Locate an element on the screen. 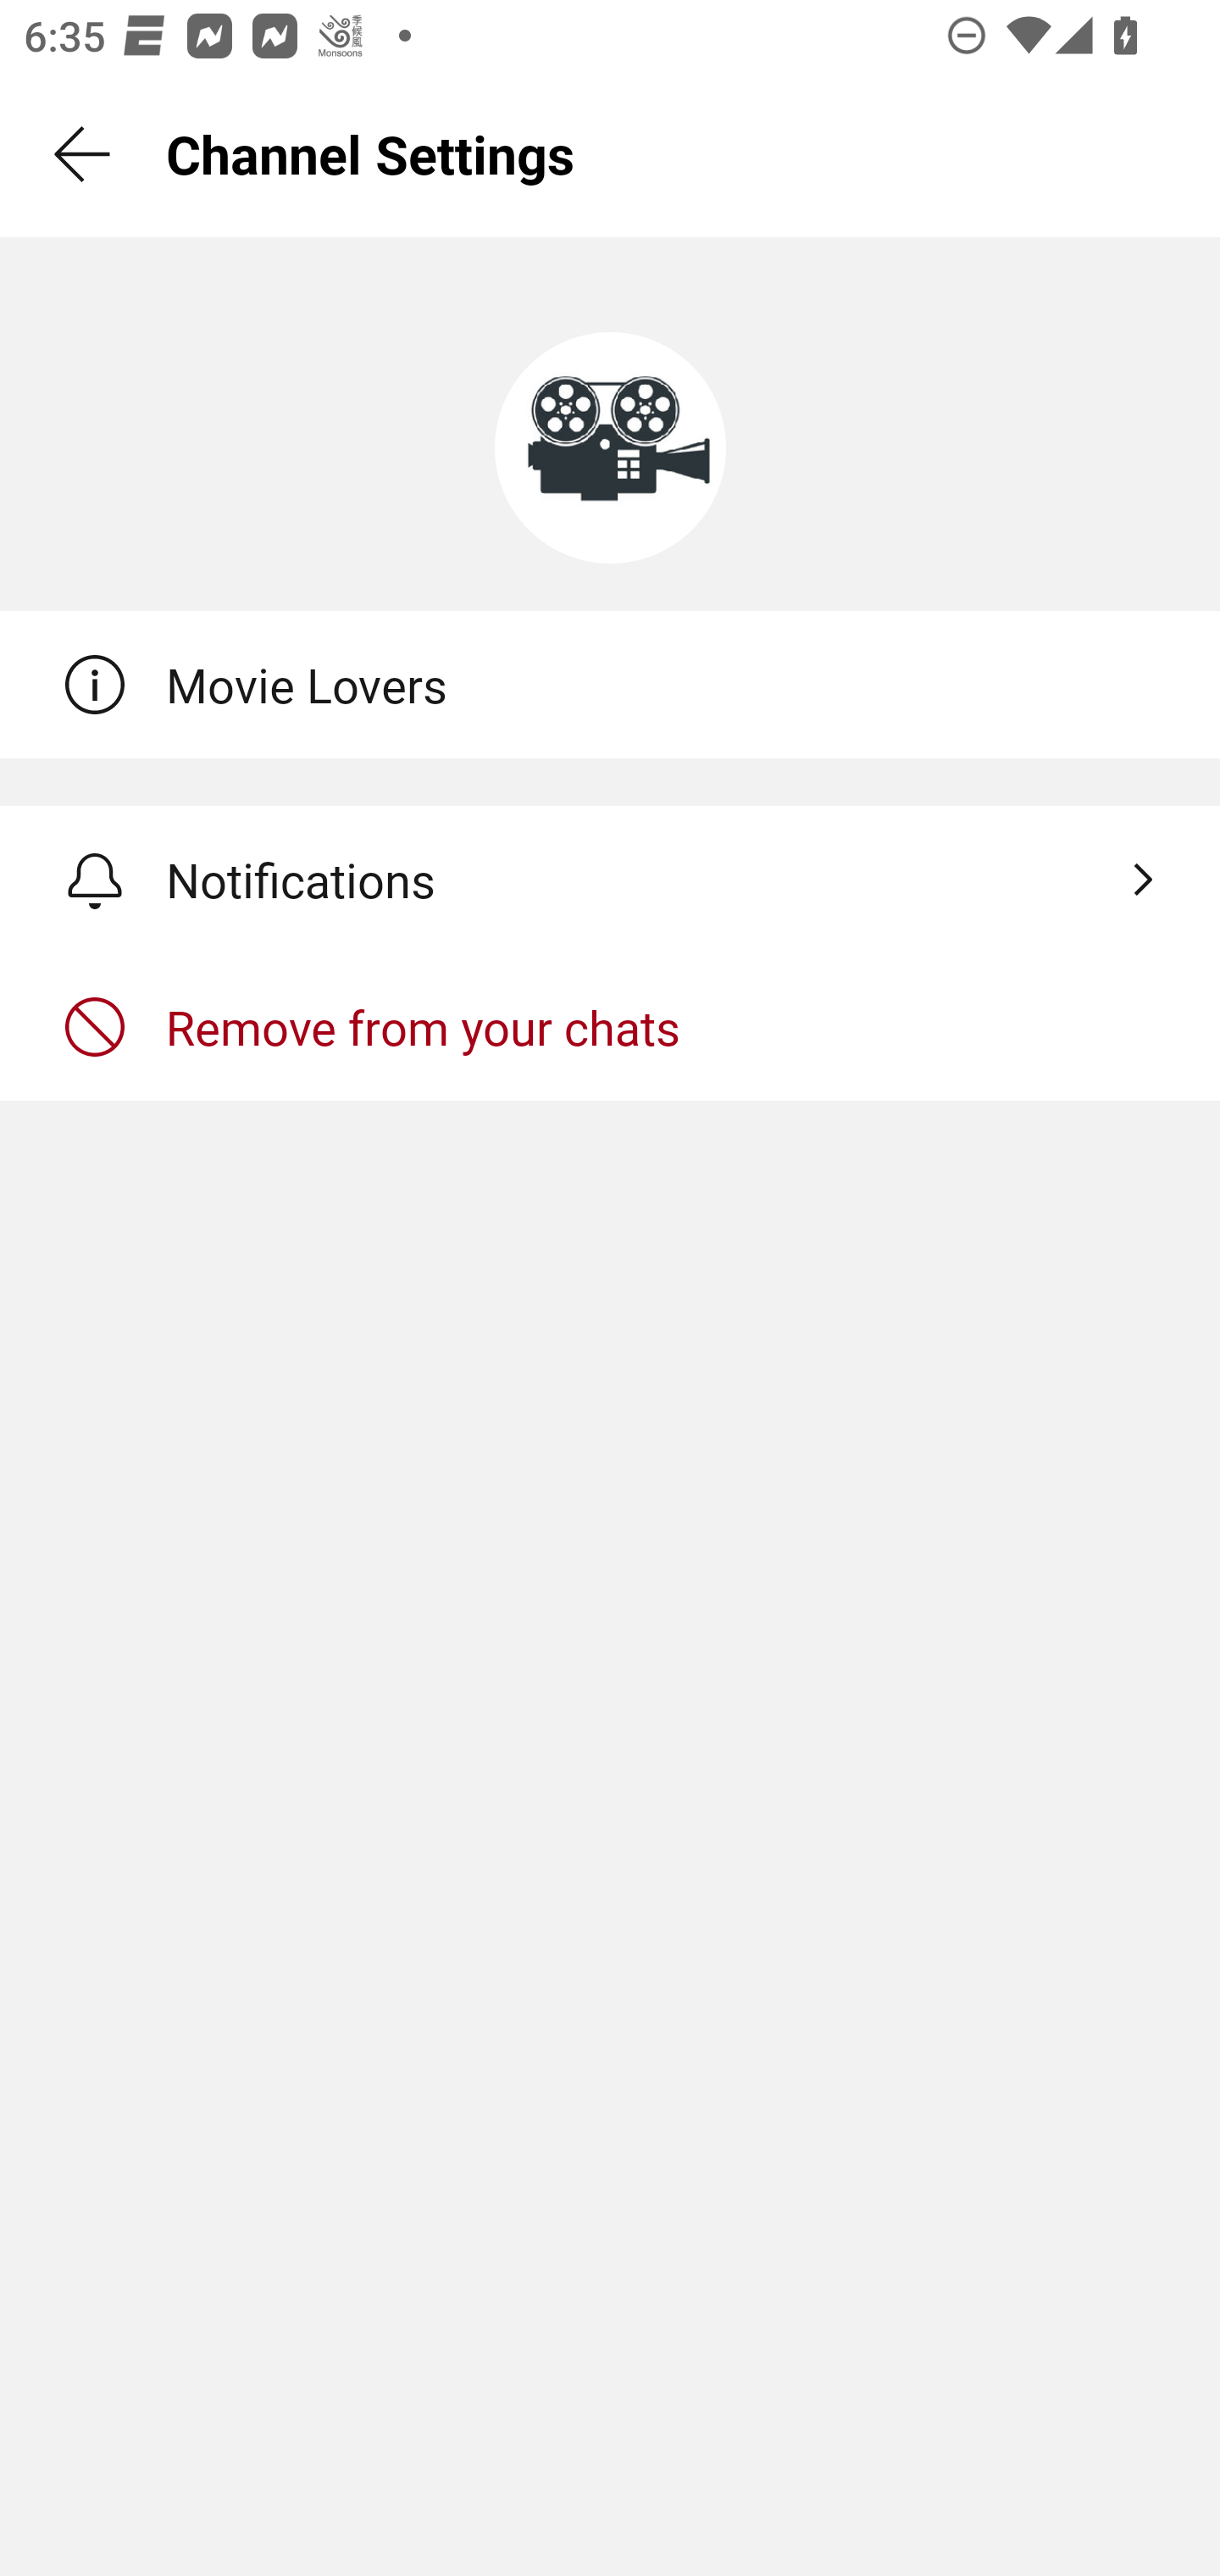  Remove from your chats is located at coordinates (610, 1026).